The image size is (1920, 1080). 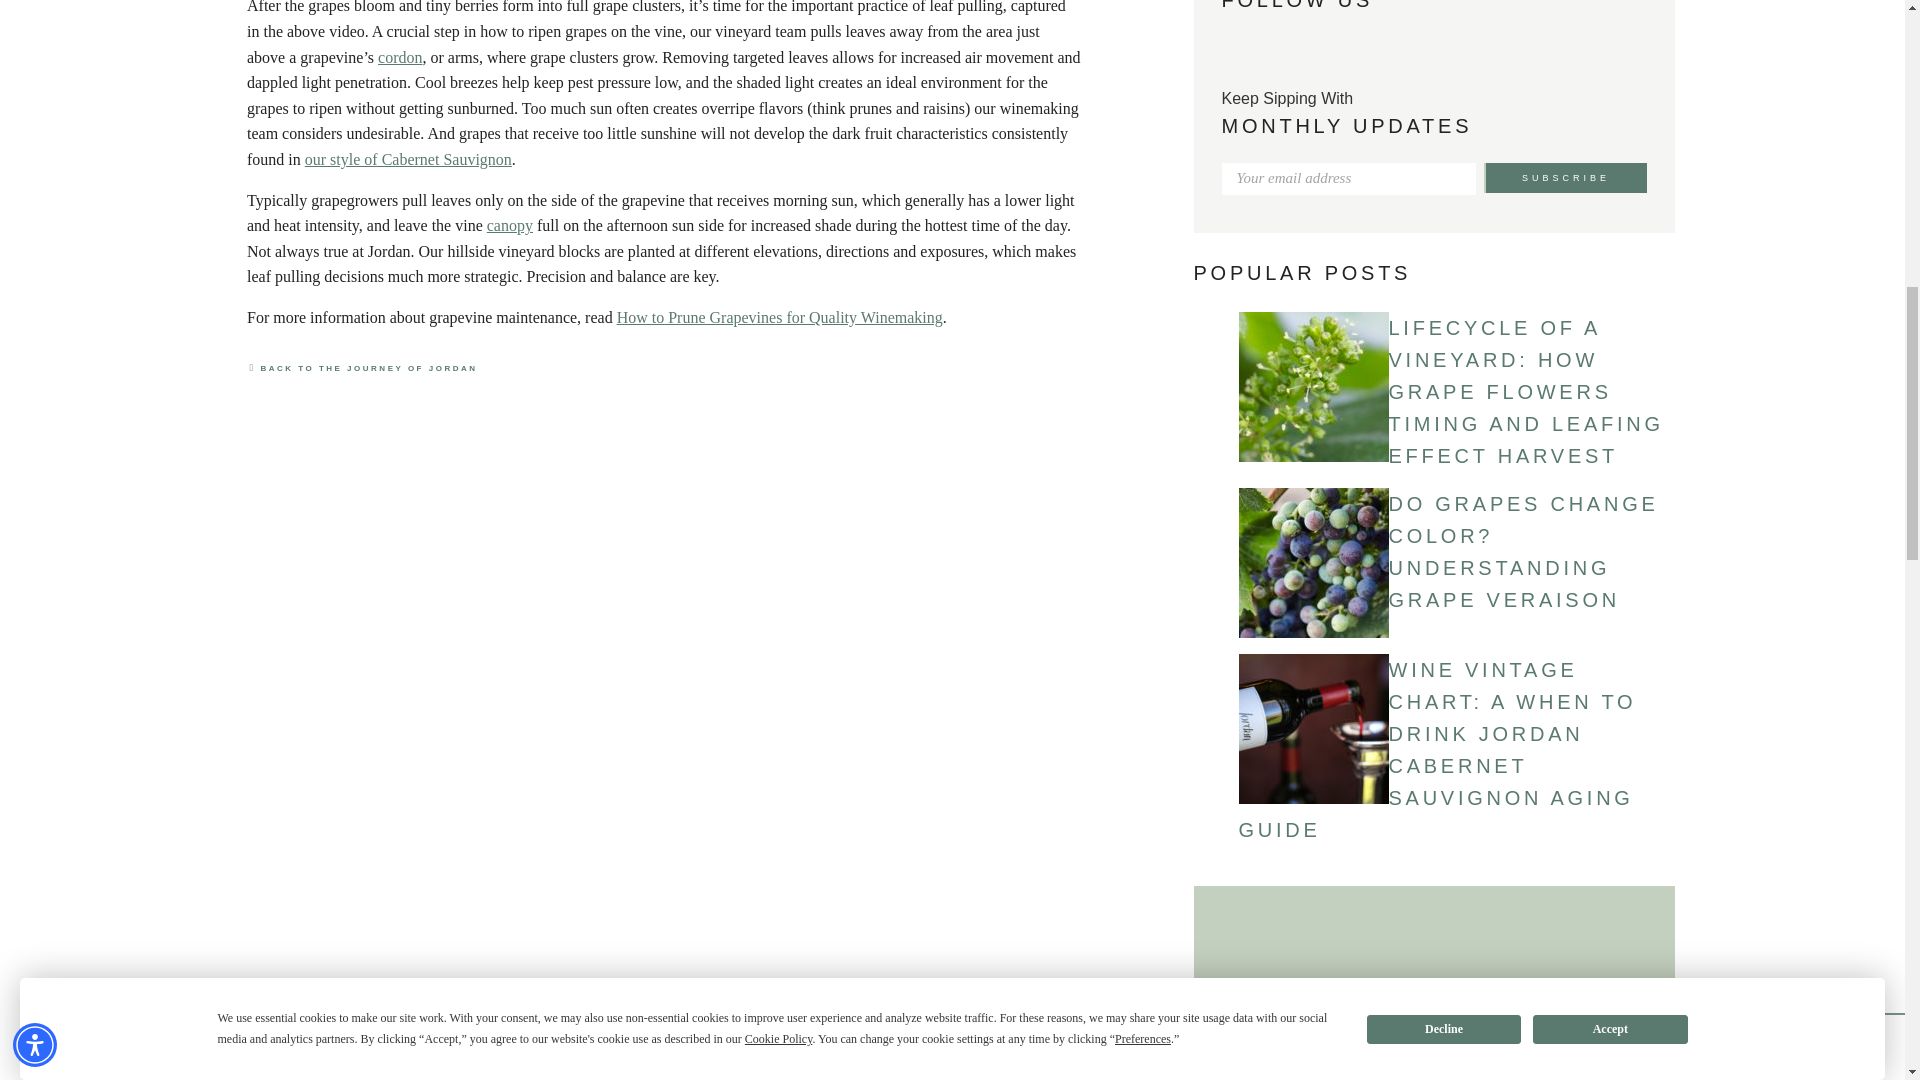 I want to click on Grapevine cordon, so click(x=400, y=56).